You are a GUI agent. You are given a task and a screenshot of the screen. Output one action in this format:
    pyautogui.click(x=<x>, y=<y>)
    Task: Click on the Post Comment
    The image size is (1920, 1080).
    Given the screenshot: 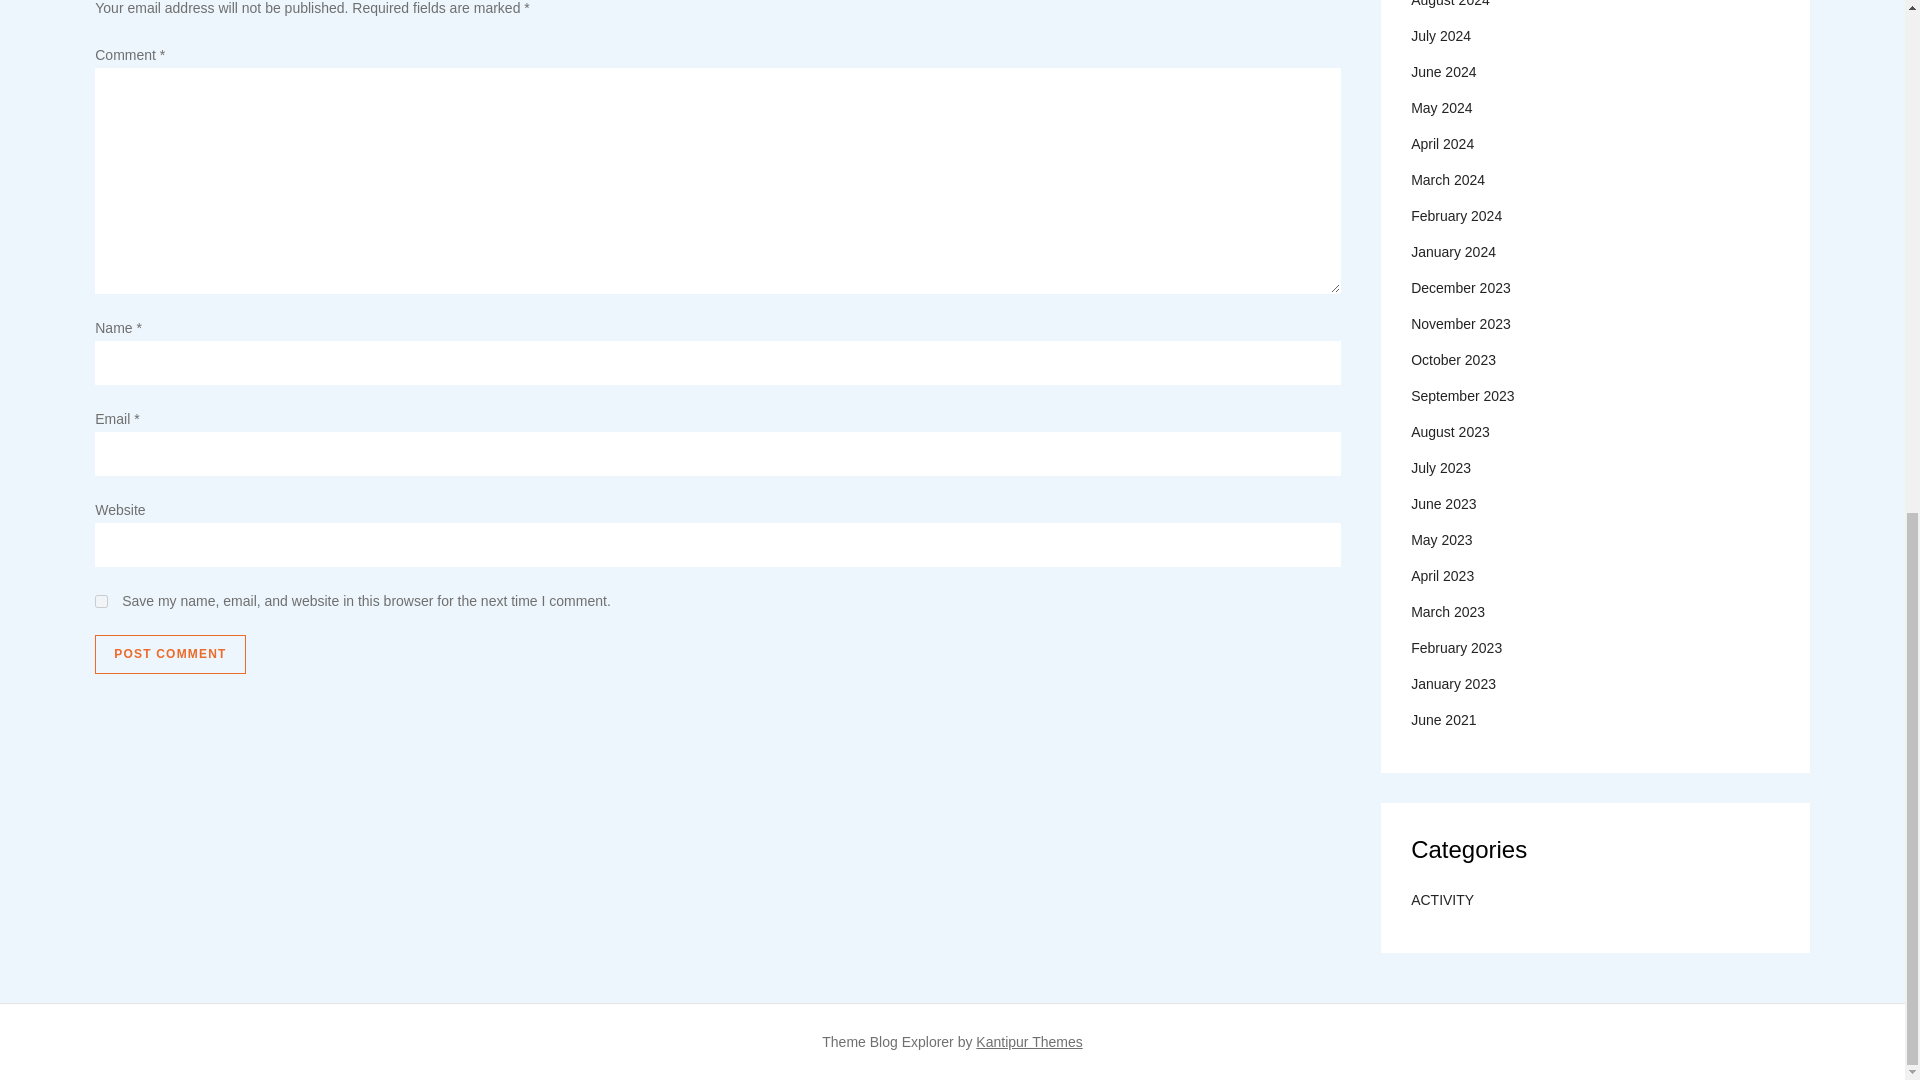 What is the action you would take?
    pyautogui.click(x=170, y=655)
    